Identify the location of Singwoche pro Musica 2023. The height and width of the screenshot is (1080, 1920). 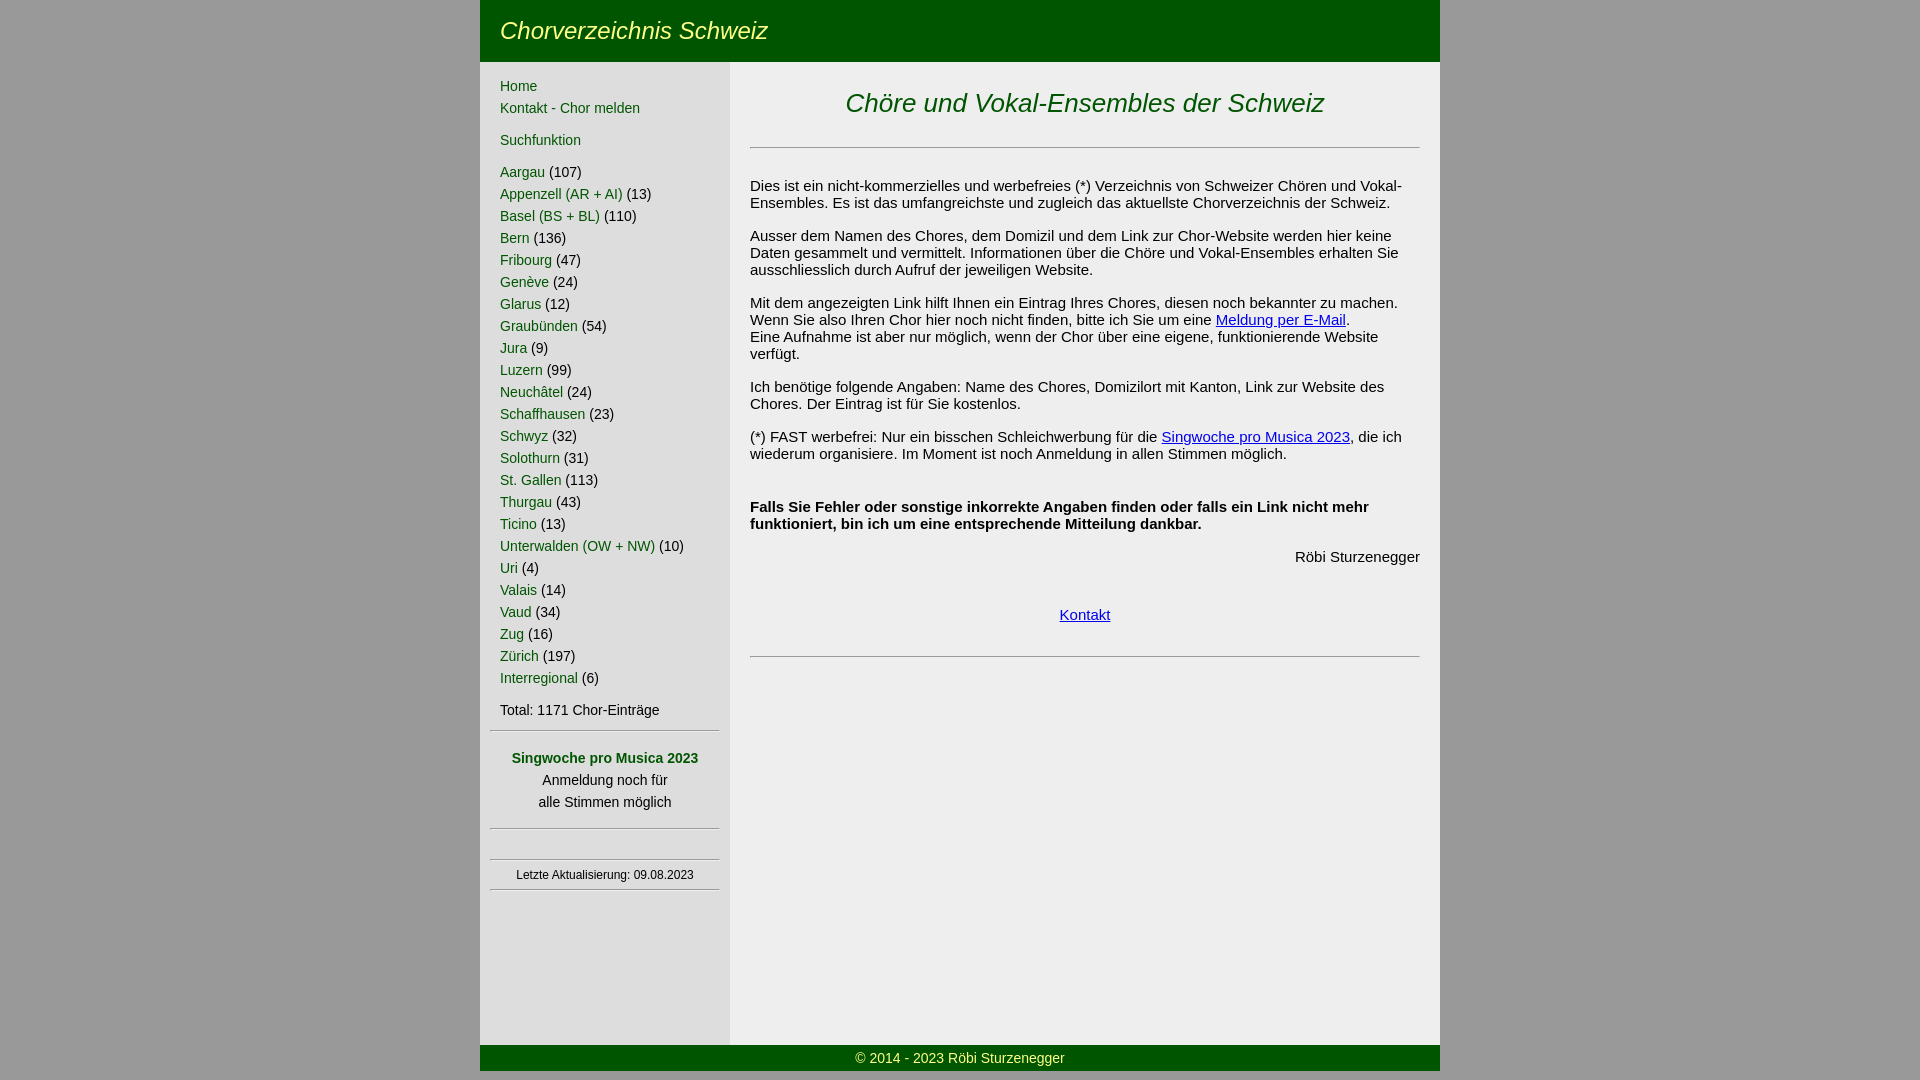
(606, 758).